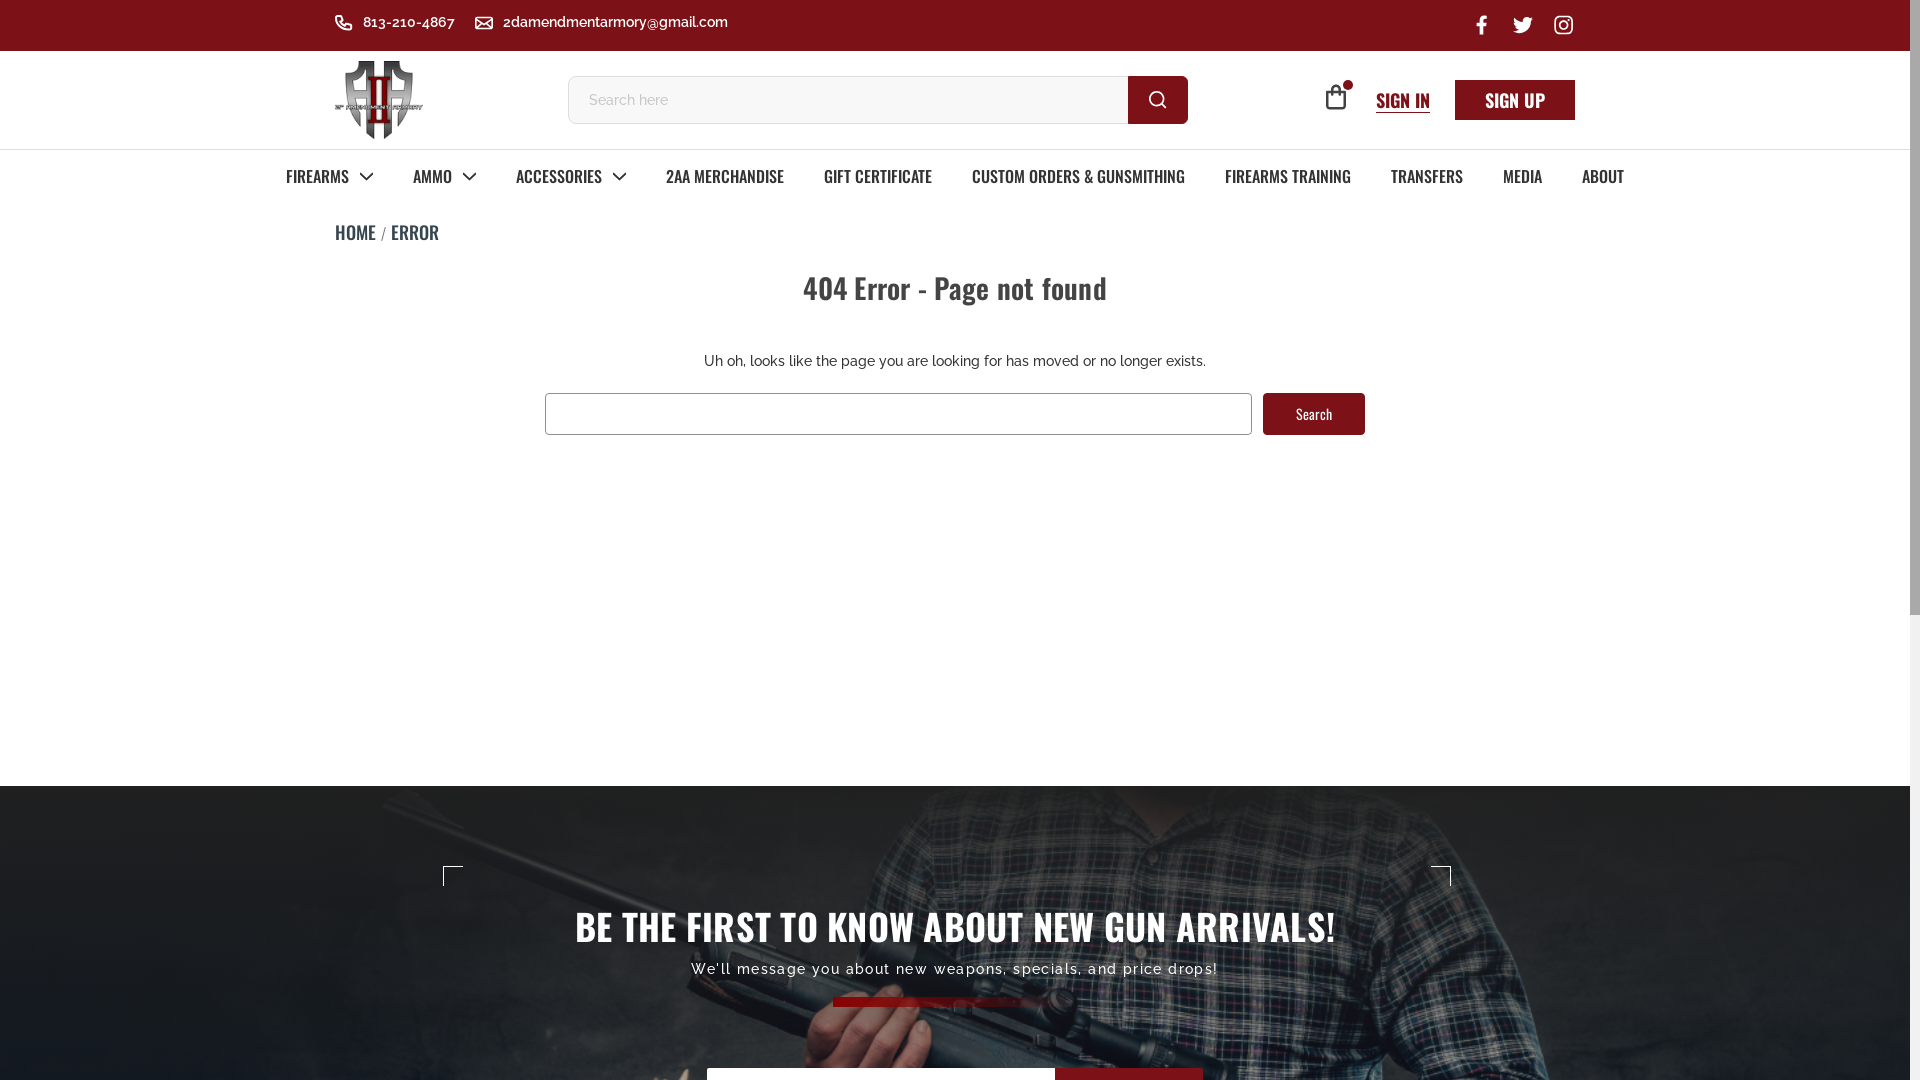 This screenshot has width=1920, height=1080. Describe the element at coordinates (1603, 176) in the screenshot. I see `ABOUT` at that location.